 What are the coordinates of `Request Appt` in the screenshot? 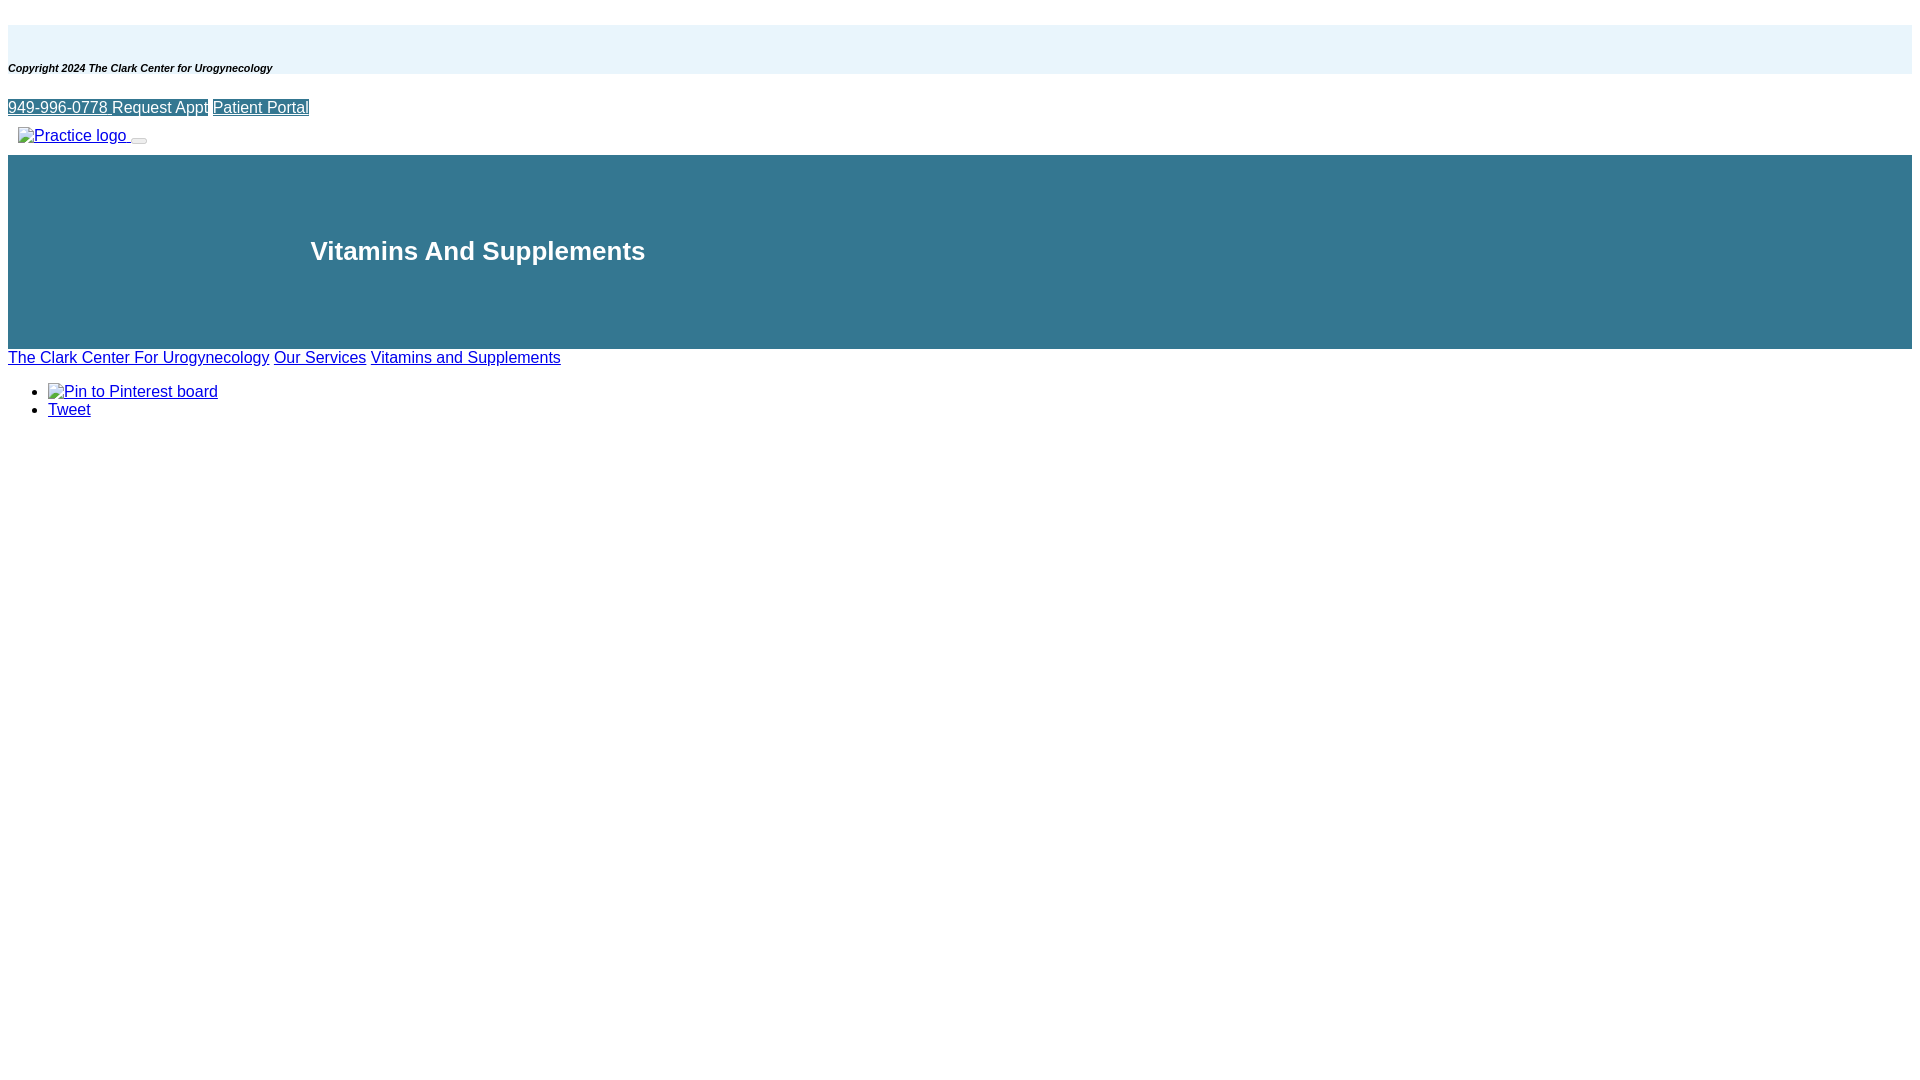 It's located at (159, 107).